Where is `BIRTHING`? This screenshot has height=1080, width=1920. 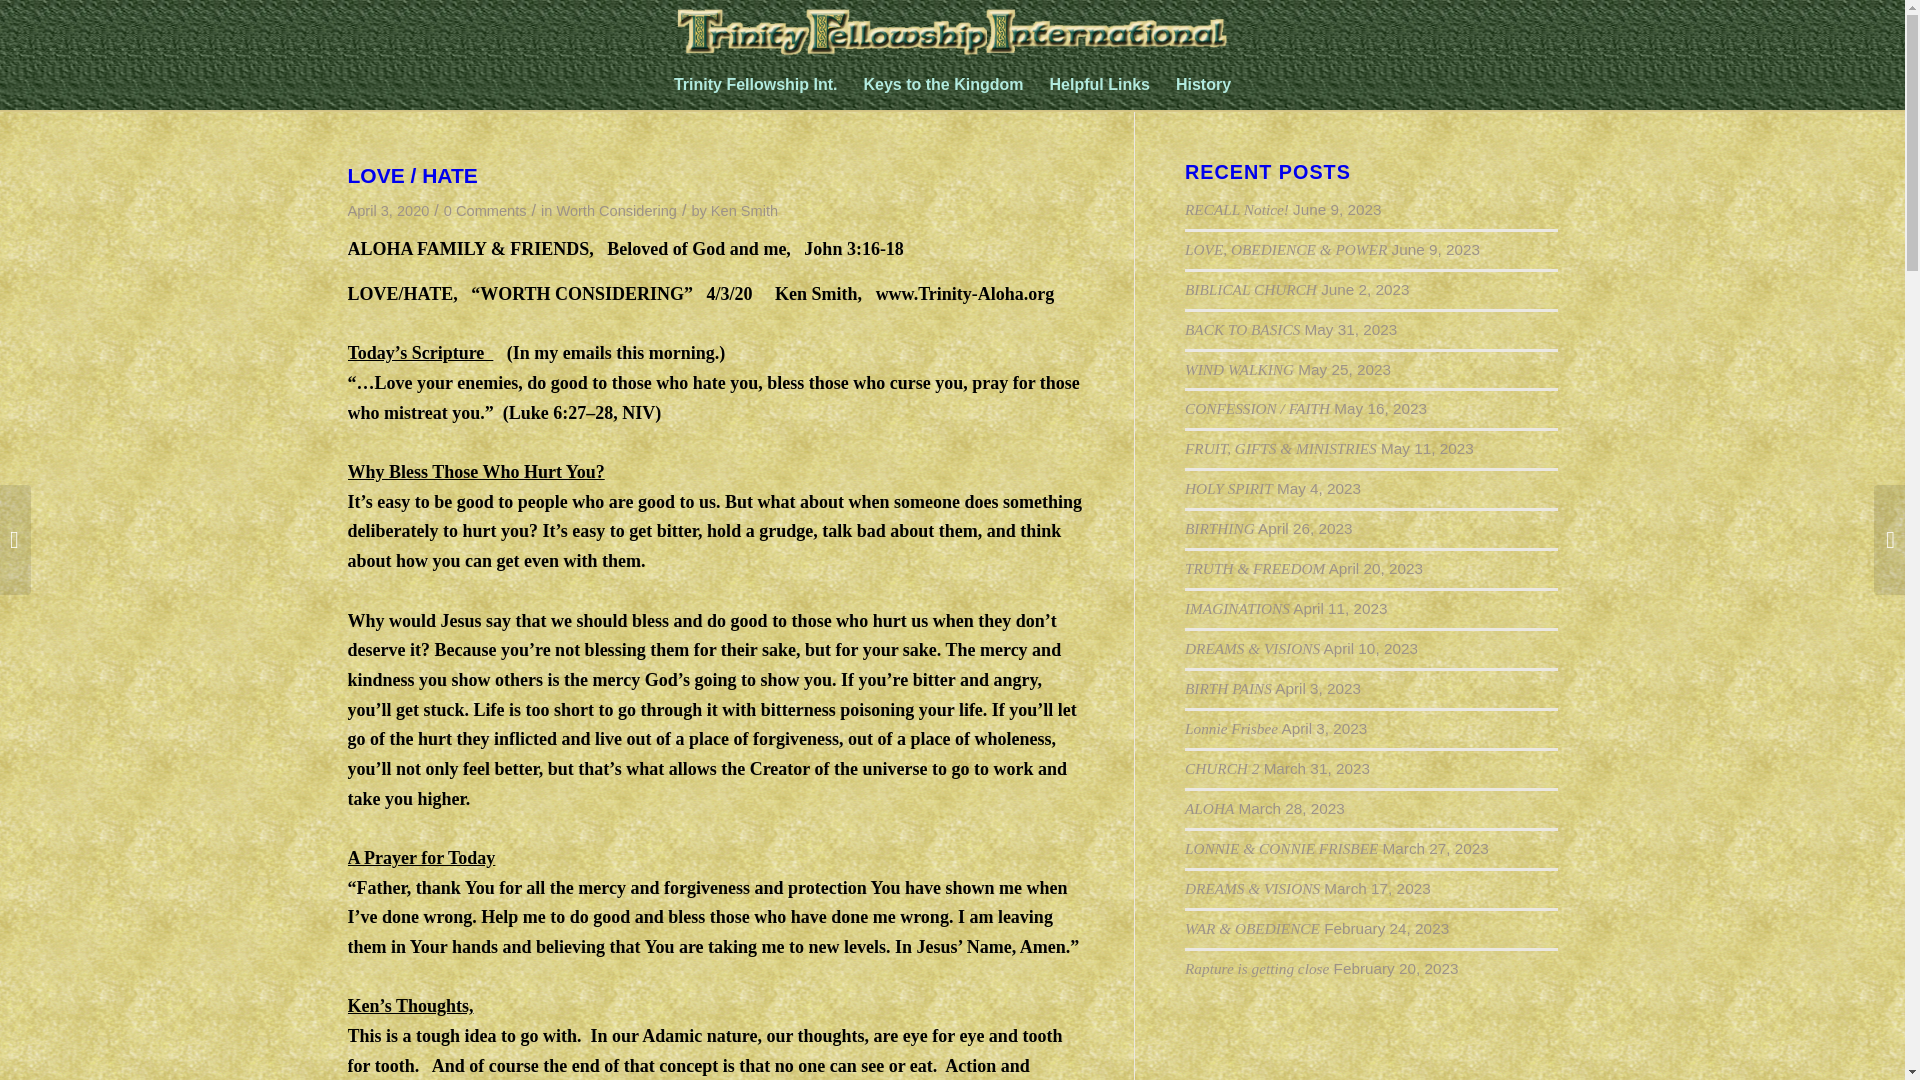 BIRTHING is located at coordinates (1220, 528).